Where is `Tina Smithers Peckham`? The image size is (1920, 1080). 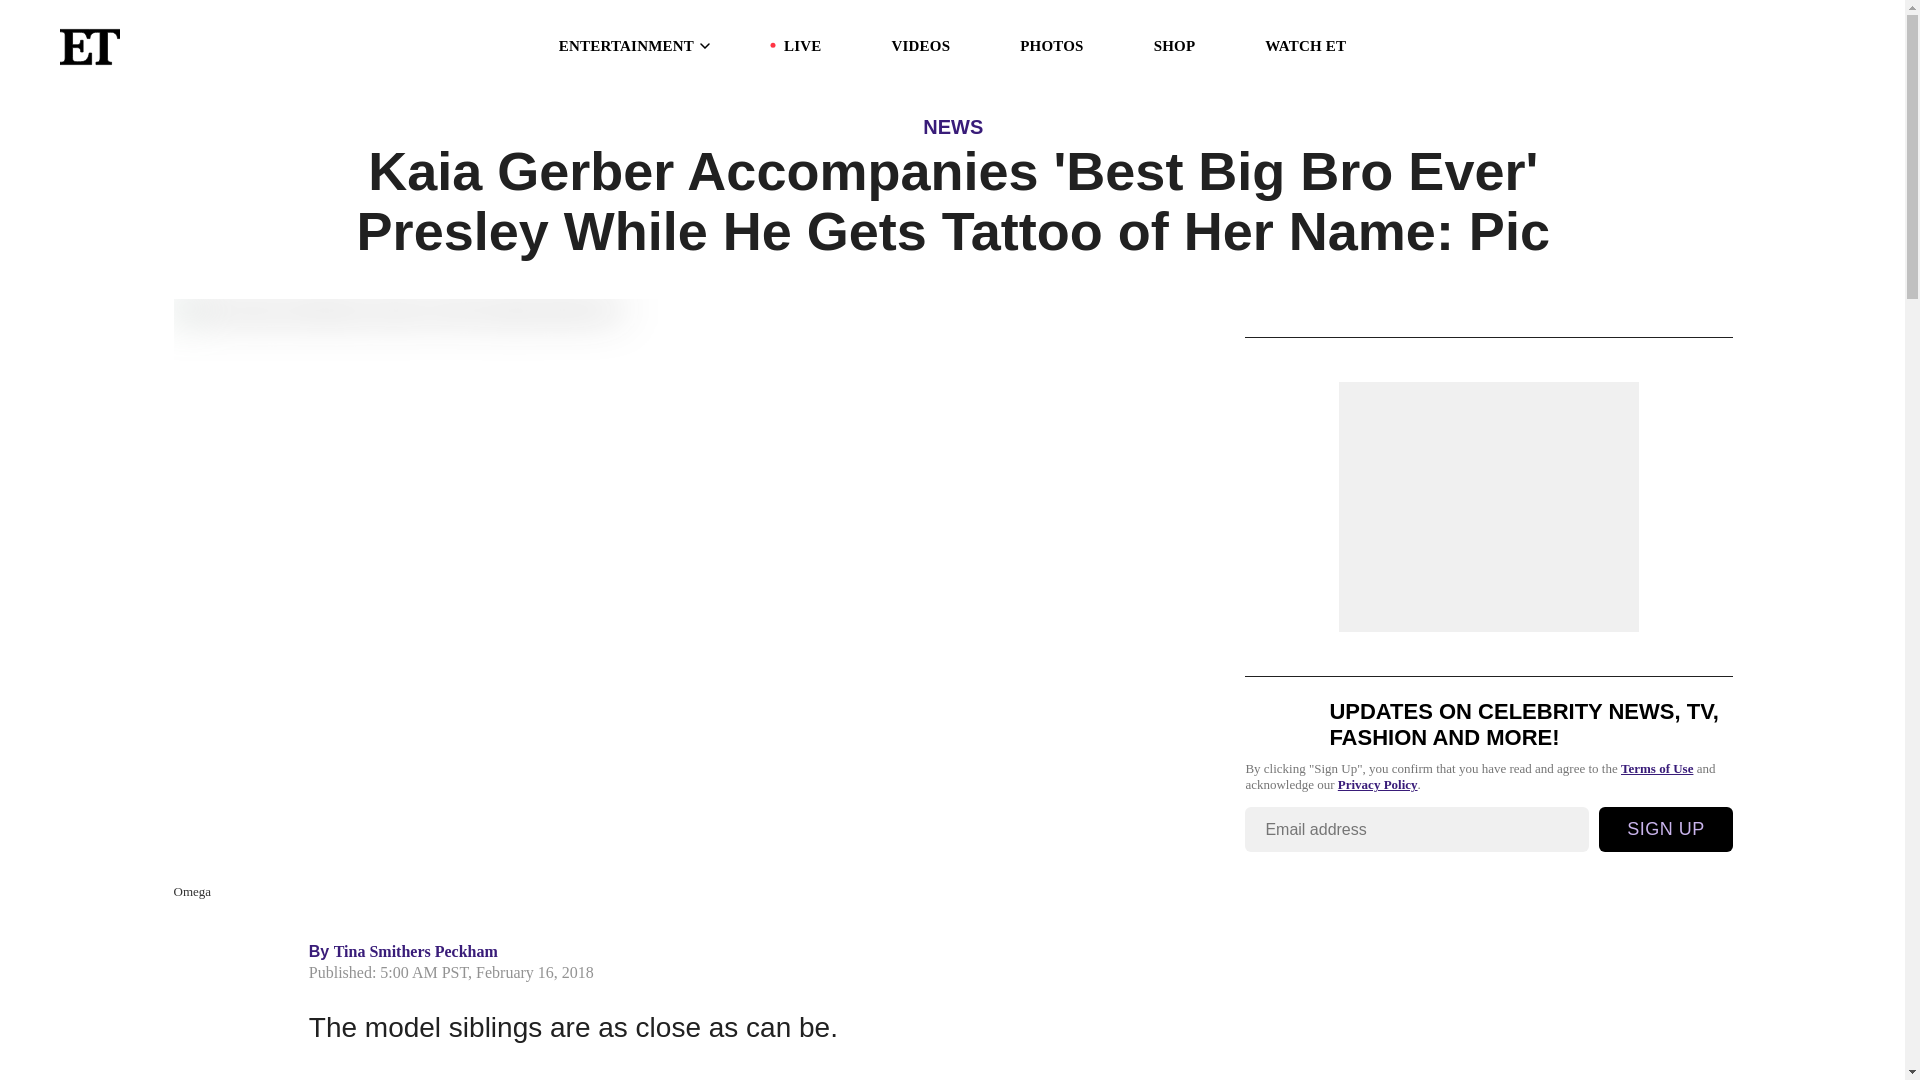 Tina Smithers Peckham is located at coordinates (416, 951).